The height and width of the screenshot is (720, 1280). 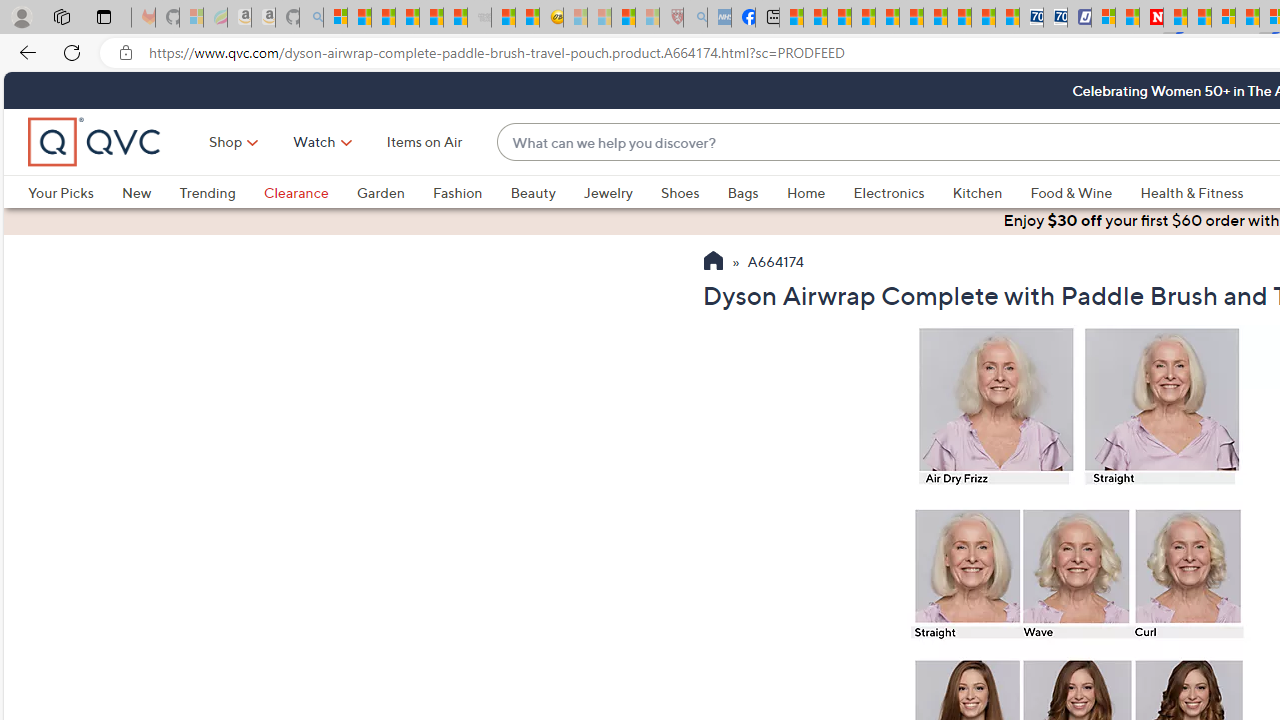 What do you see at coordinates (150, 192) in the screenshot?
I see `New` at bounding box center [150, 192].